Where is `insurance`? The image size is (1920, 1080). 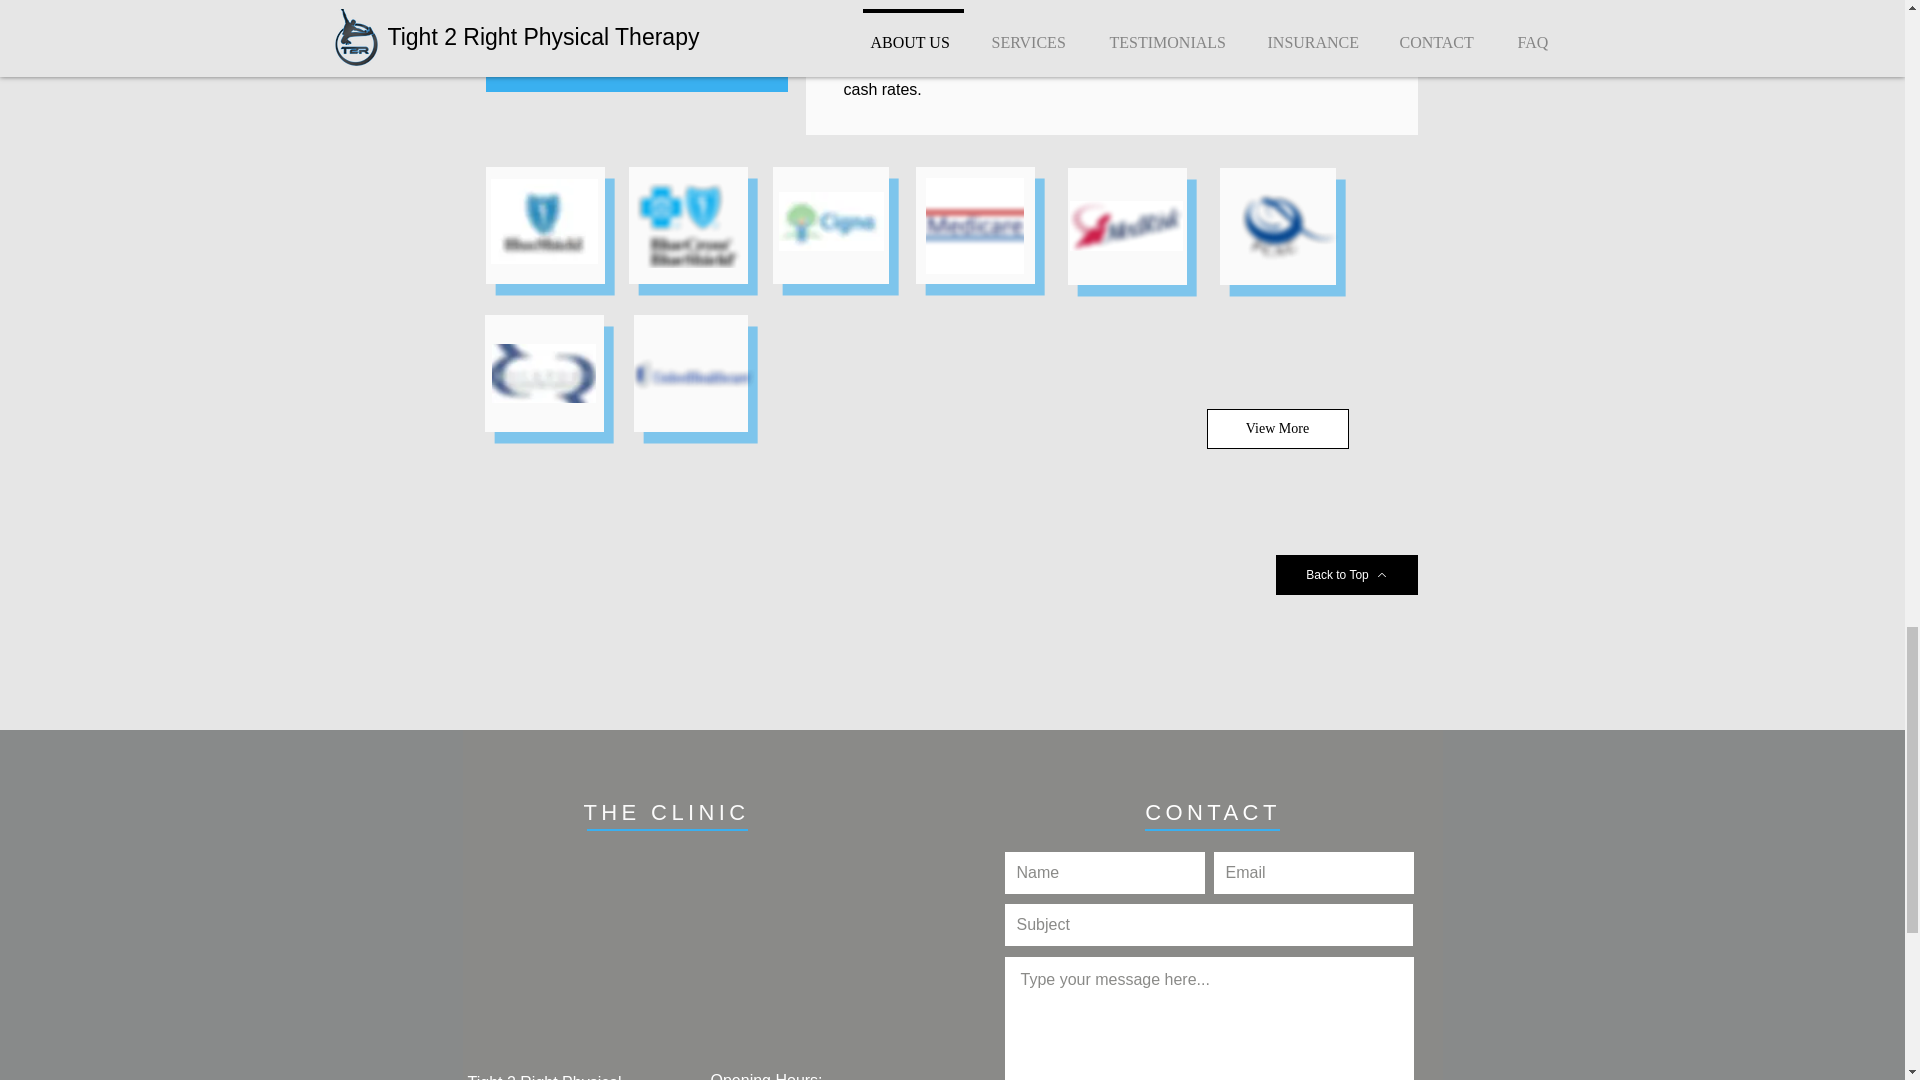 insurance is located at coordinates (1238, 4).